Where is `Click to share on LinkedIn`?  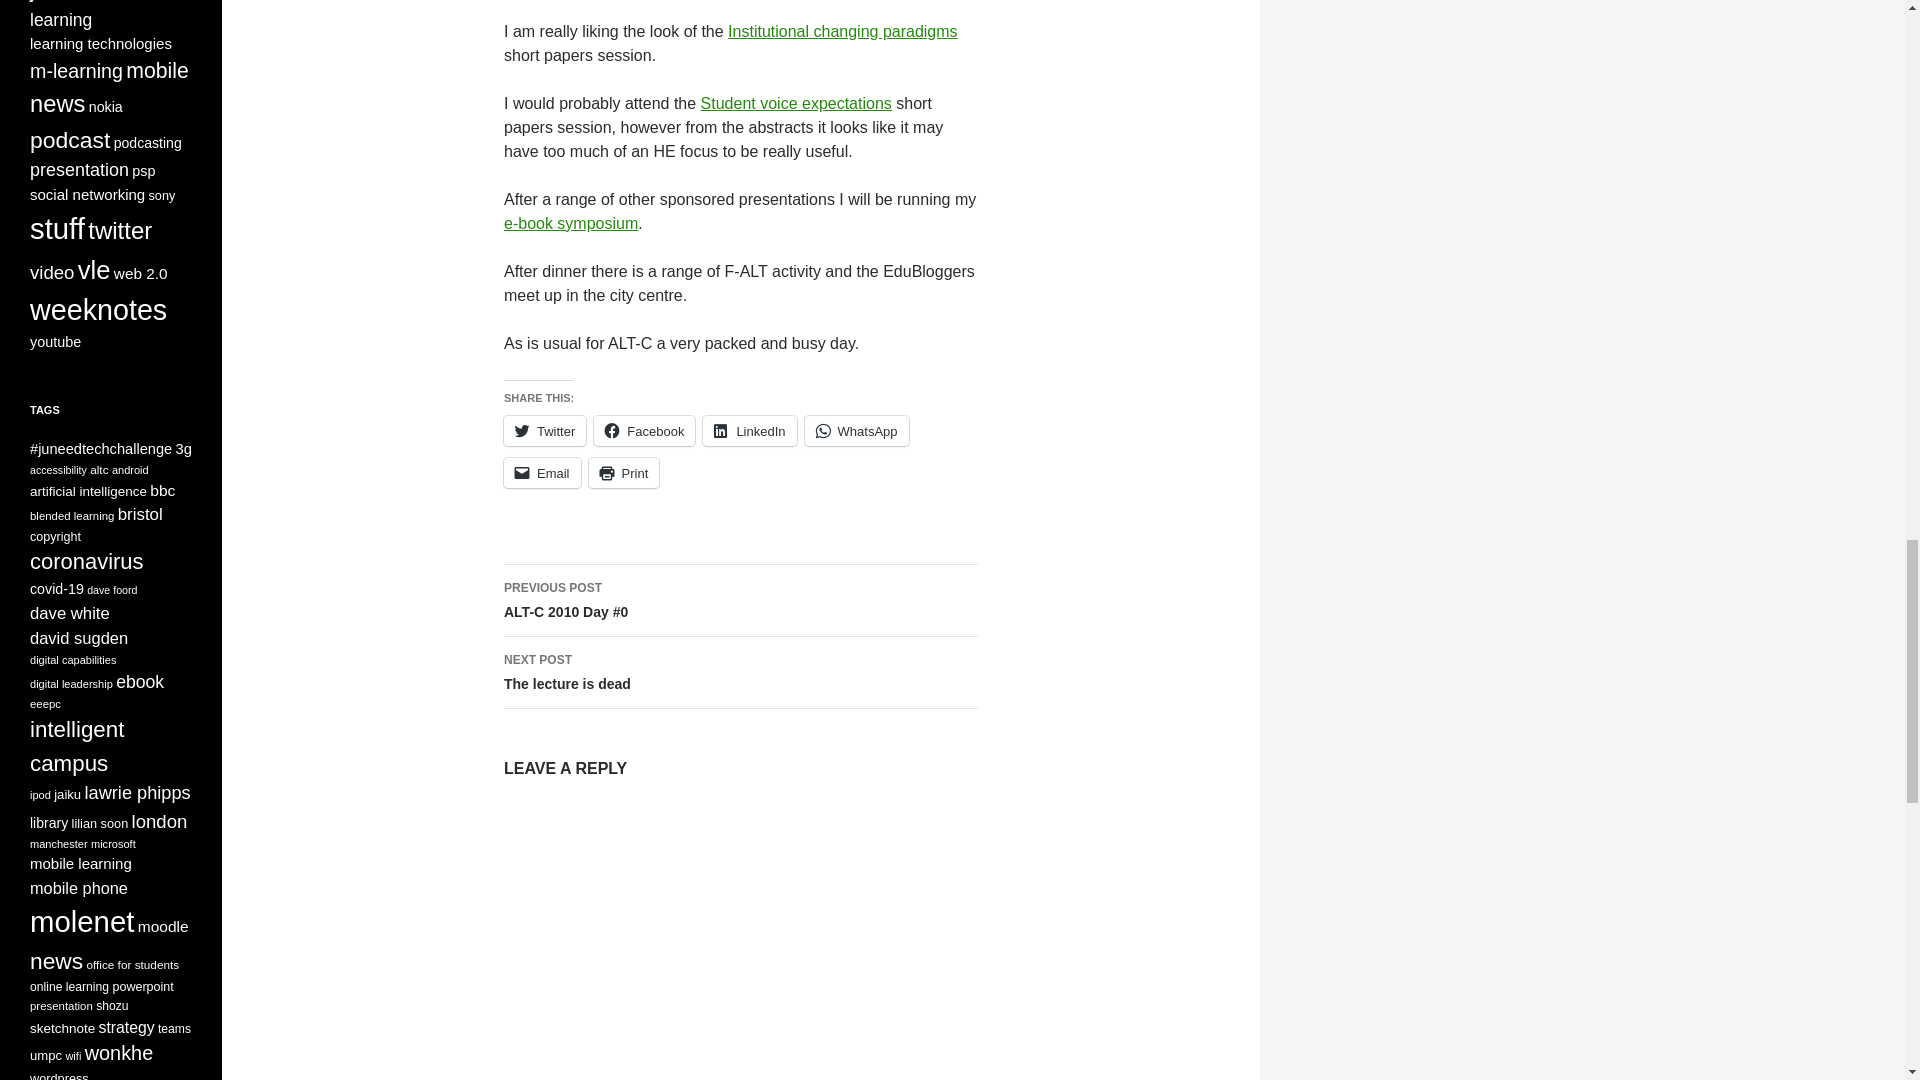
Click to share on LinkedIn is located at coordinates (624, 472).